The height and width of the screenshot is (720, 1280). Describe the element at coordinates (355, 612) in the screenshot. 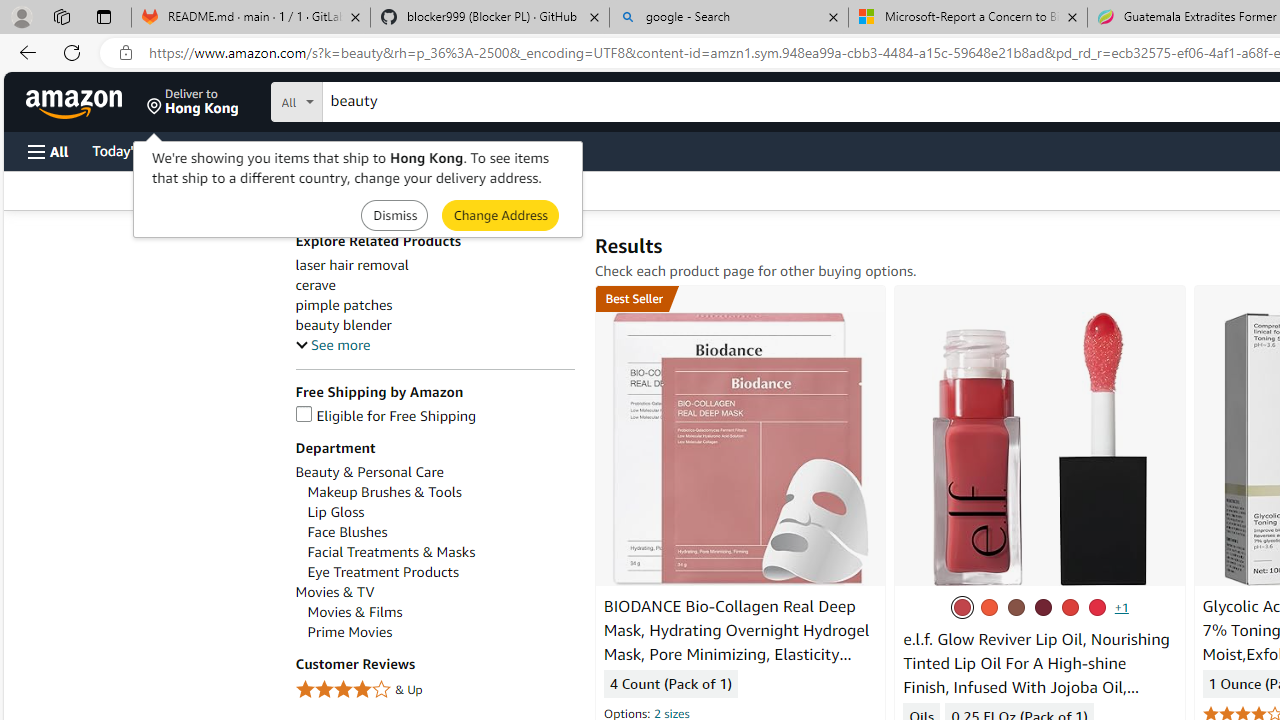

I see `Movies & Films` at that location.